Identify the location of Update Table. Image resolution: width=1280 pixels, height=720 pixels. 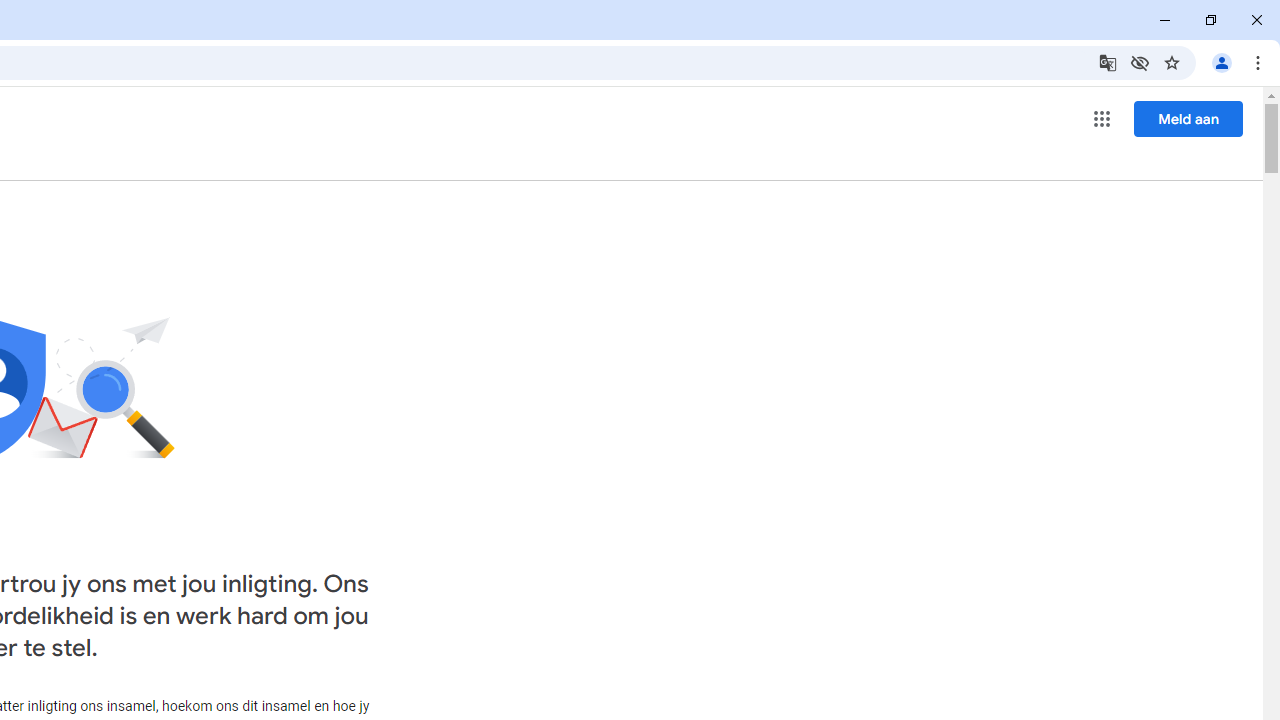
(404, 162).